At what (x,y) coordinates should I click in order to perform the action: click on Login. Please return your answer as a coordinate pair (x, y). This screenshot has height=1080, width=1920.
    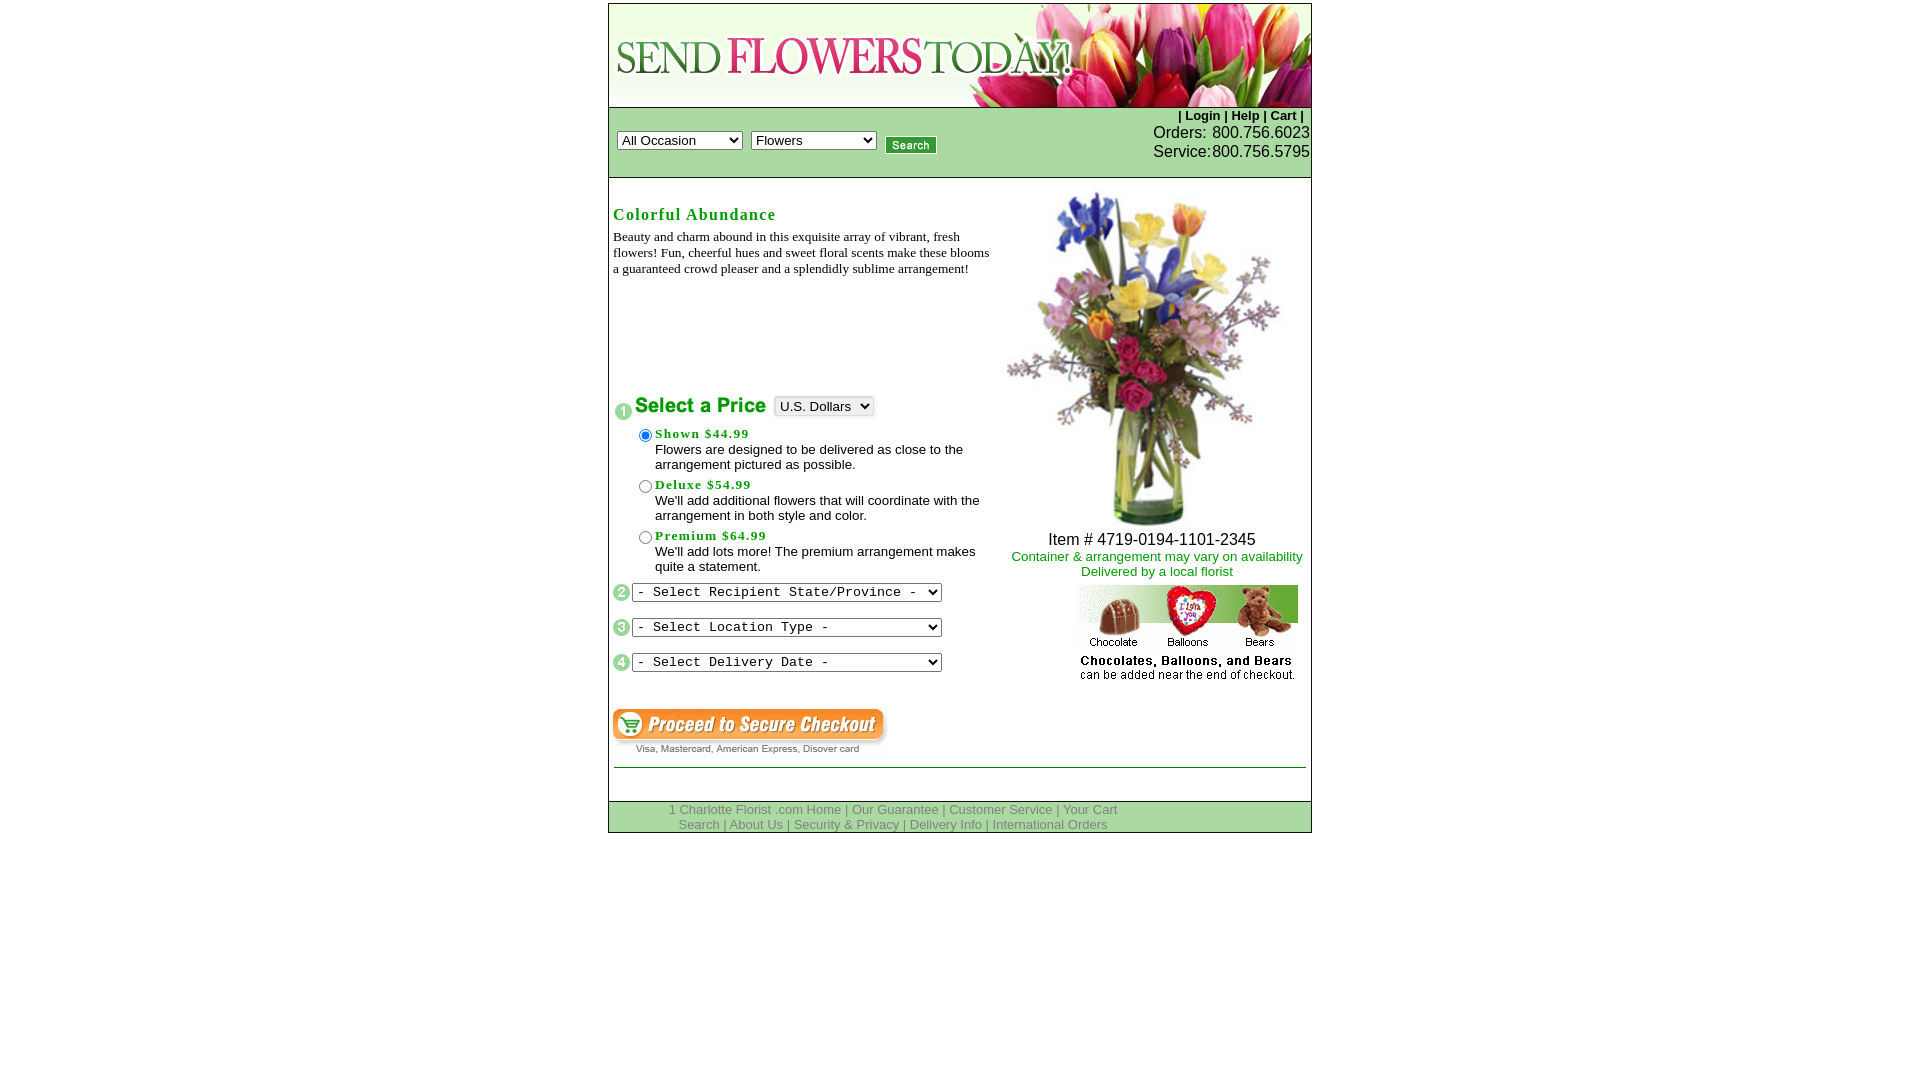
    Looking at the image, I should click on (1202, 116).